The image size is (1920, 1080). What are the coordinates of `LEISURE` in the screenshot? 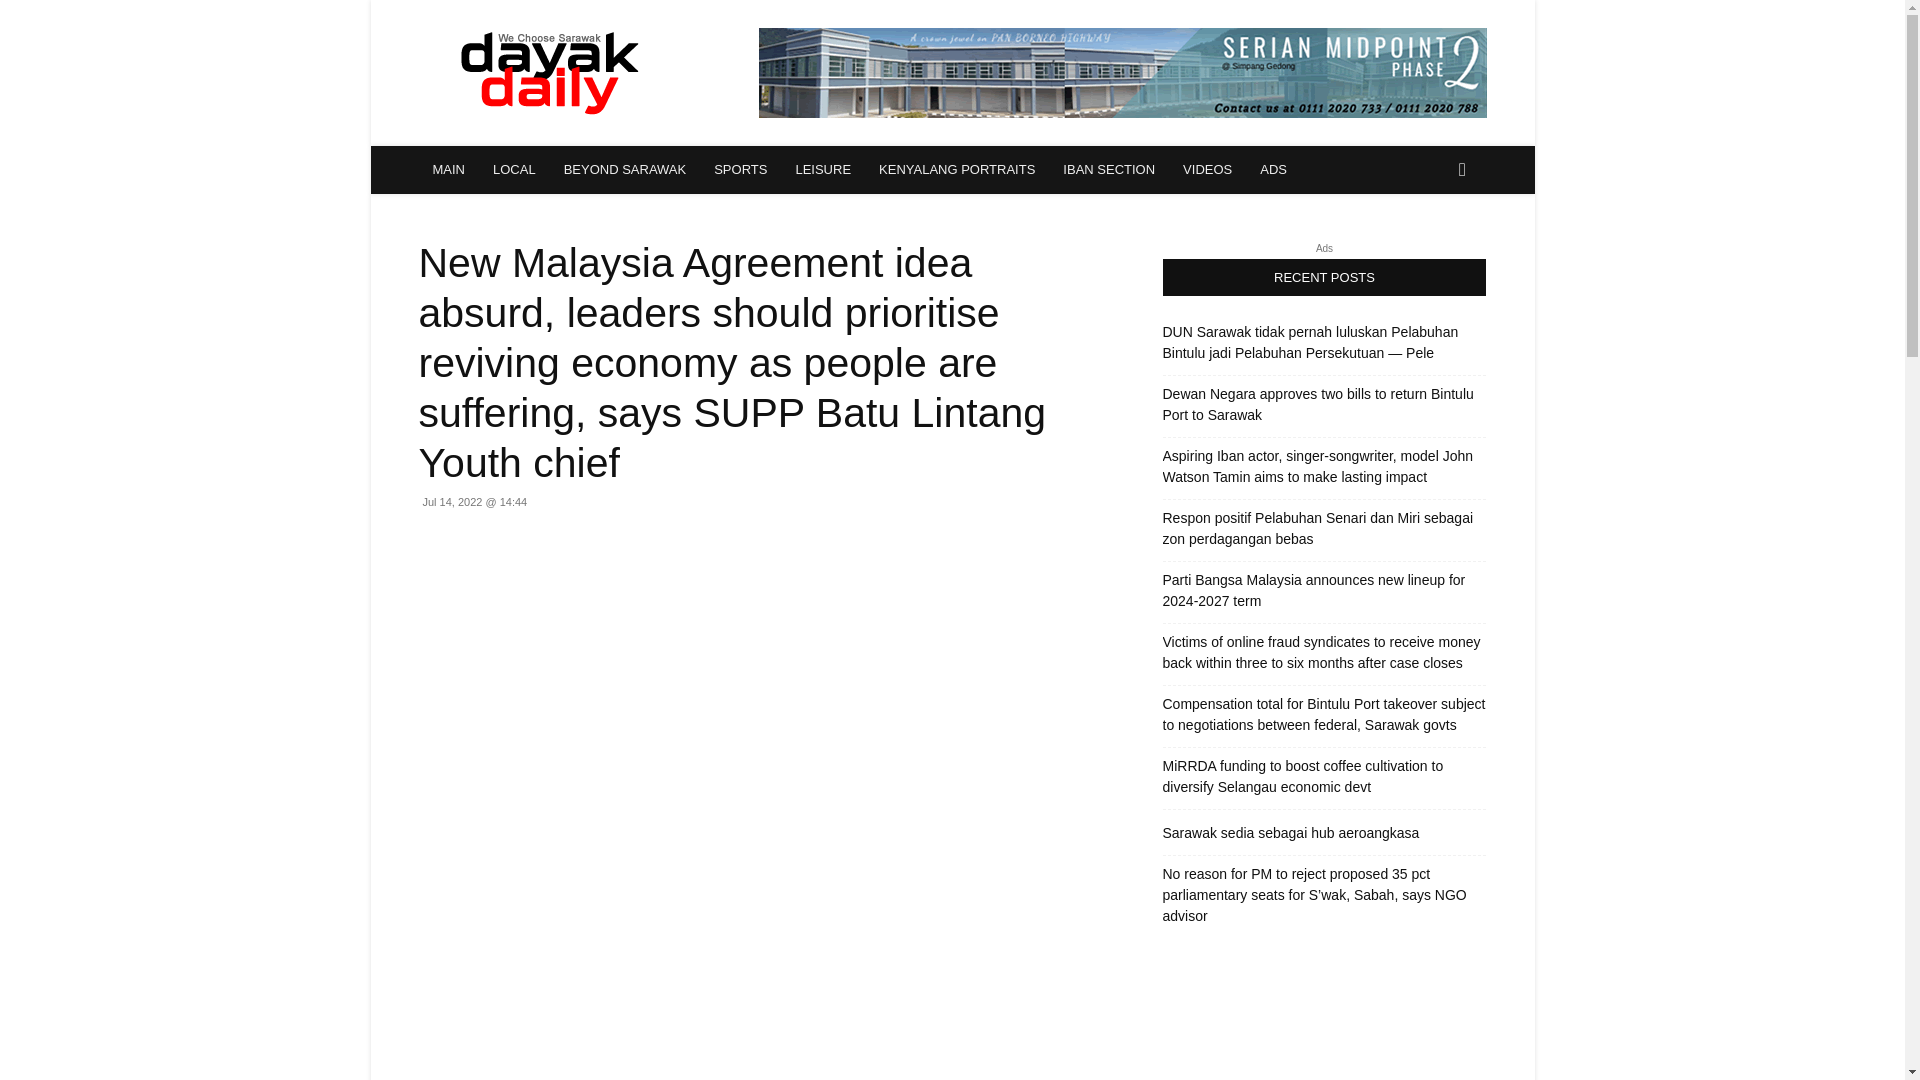 It's located at (823, 170).